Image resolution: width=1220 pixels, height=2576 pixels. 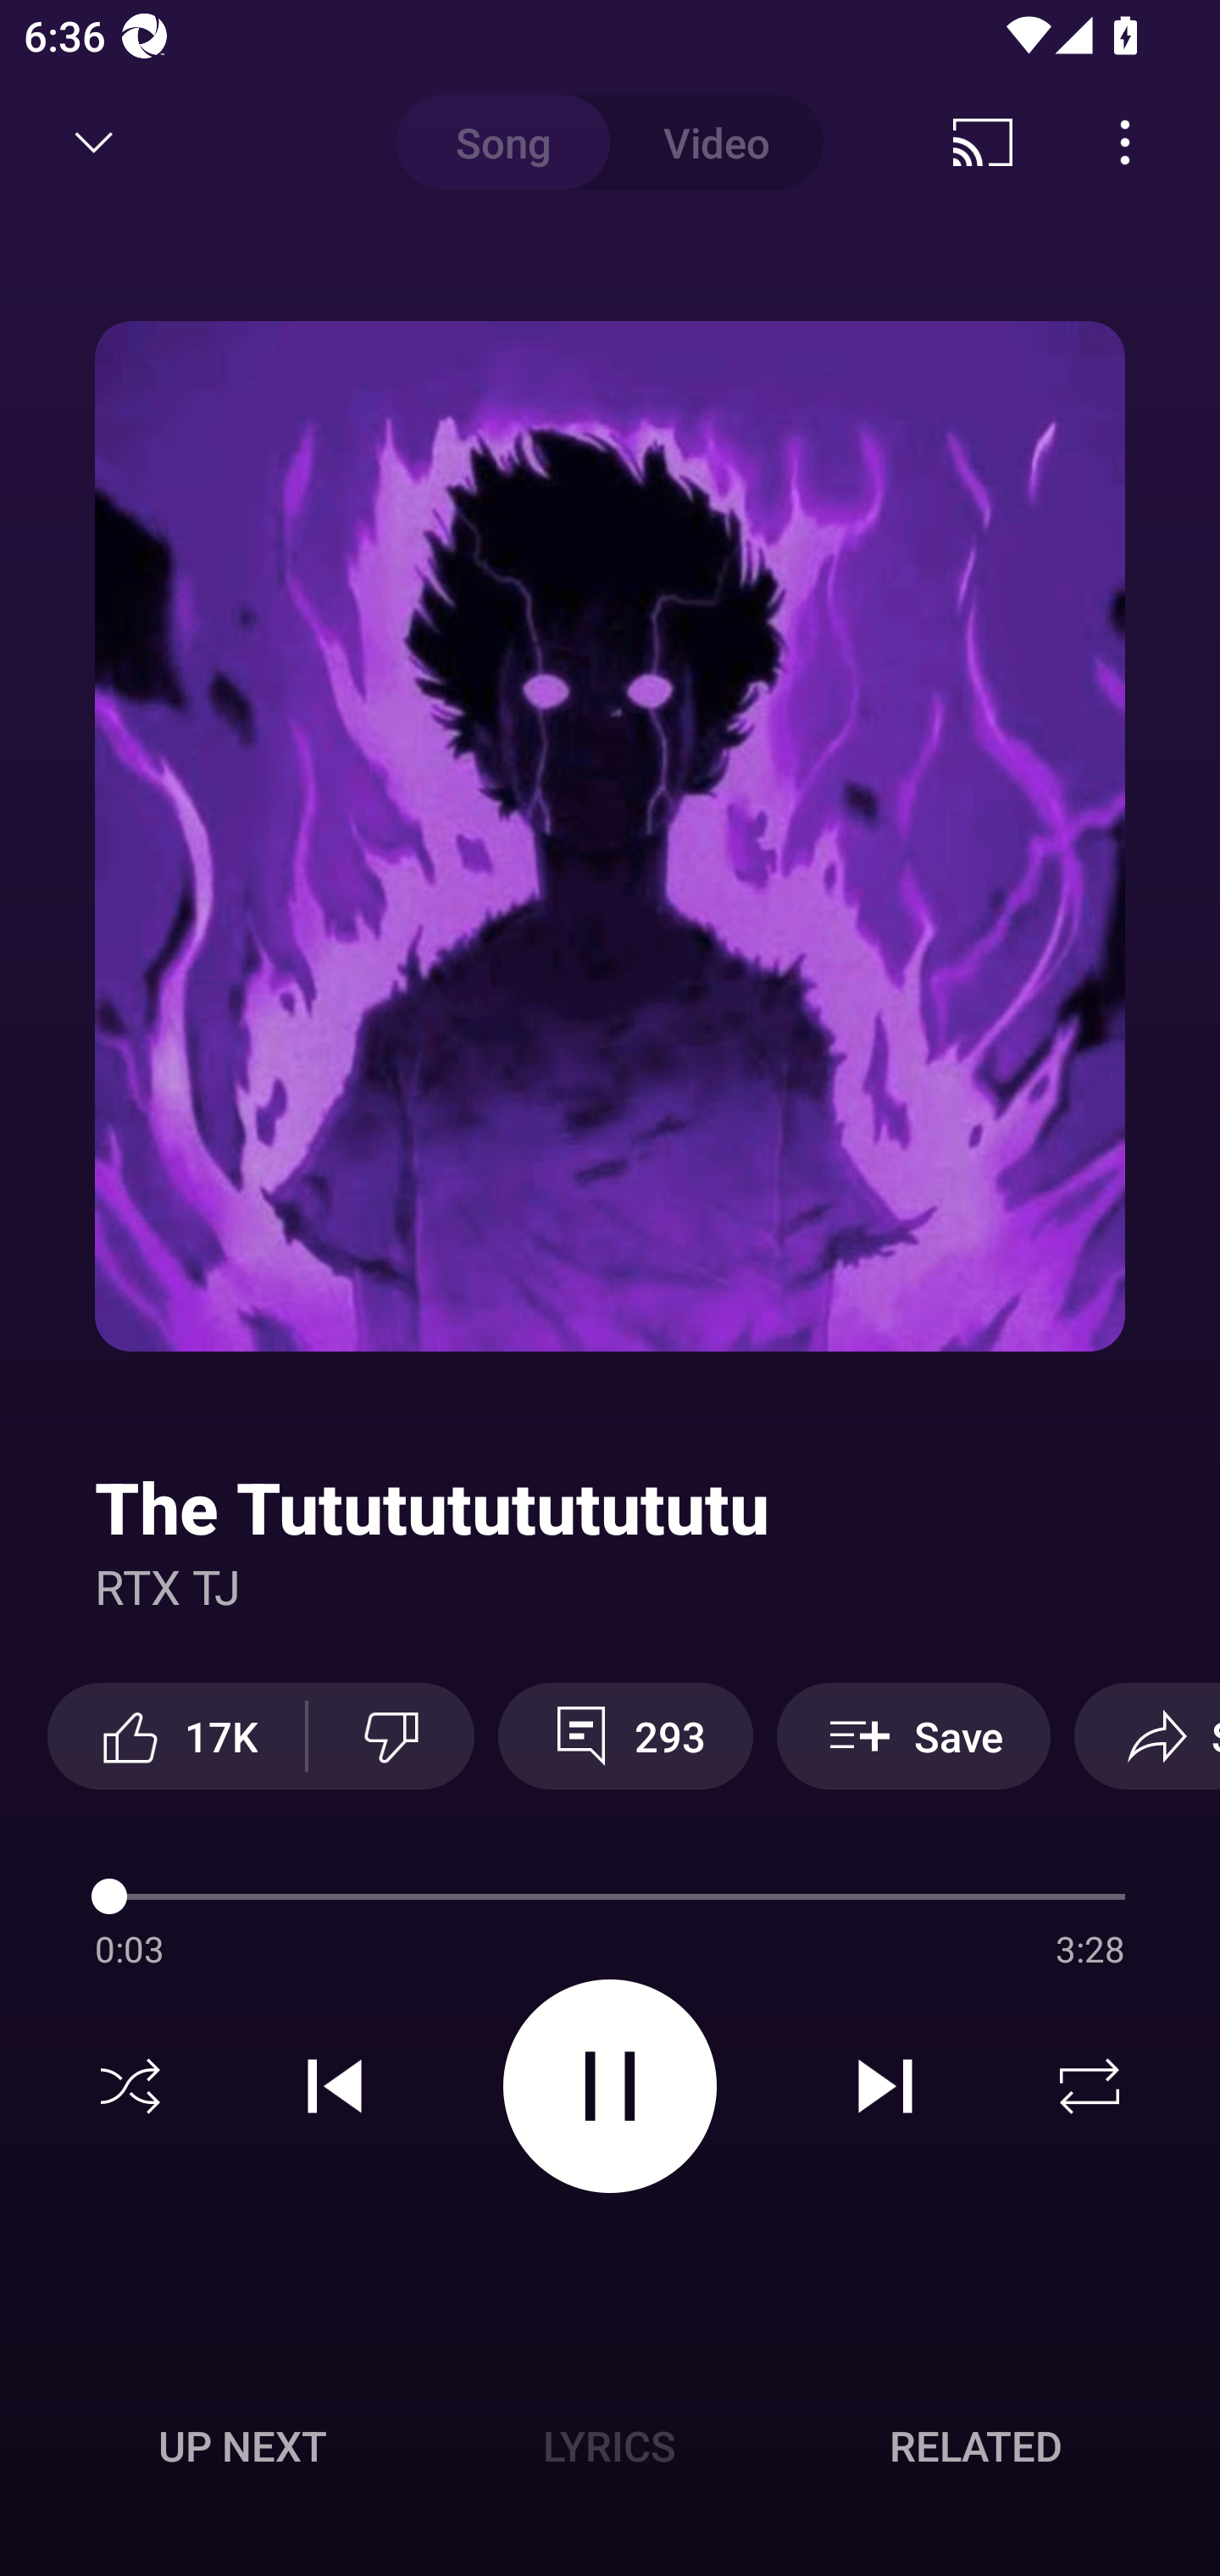 What do you see at coordinates (176, 1735) in the screenshot?
I see `17K like this video along with 17,364 other people` at bounding box center [176, 1735].